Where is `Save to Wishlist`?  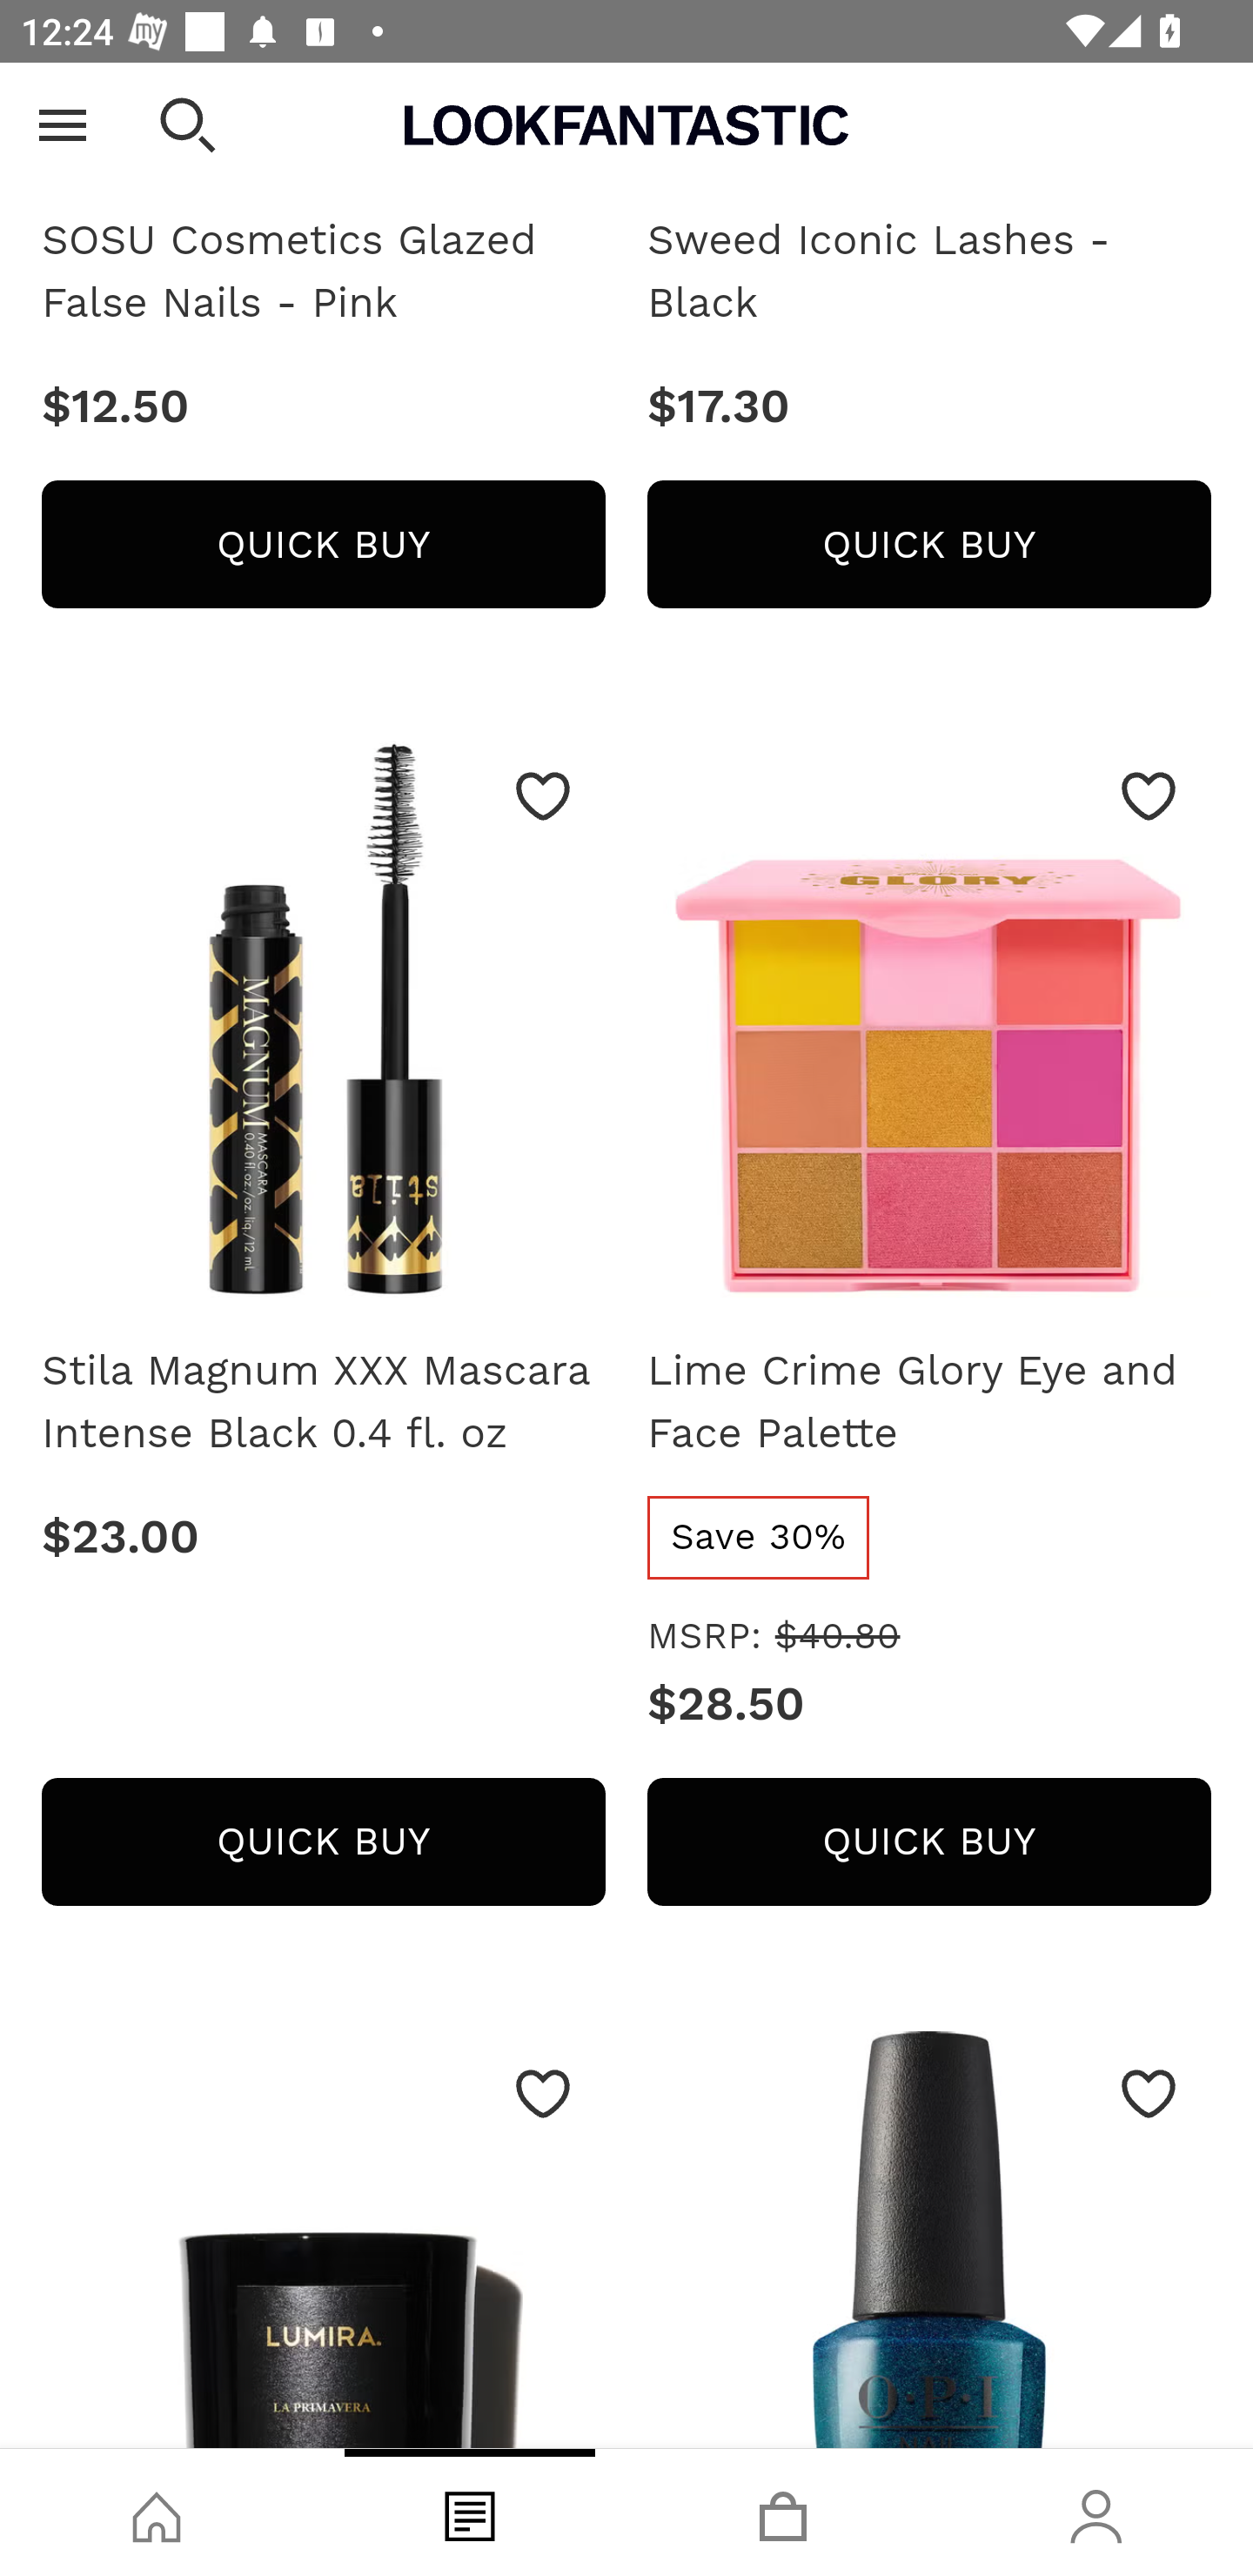 Save to Wishlist is located at coordinates (1149, 797).